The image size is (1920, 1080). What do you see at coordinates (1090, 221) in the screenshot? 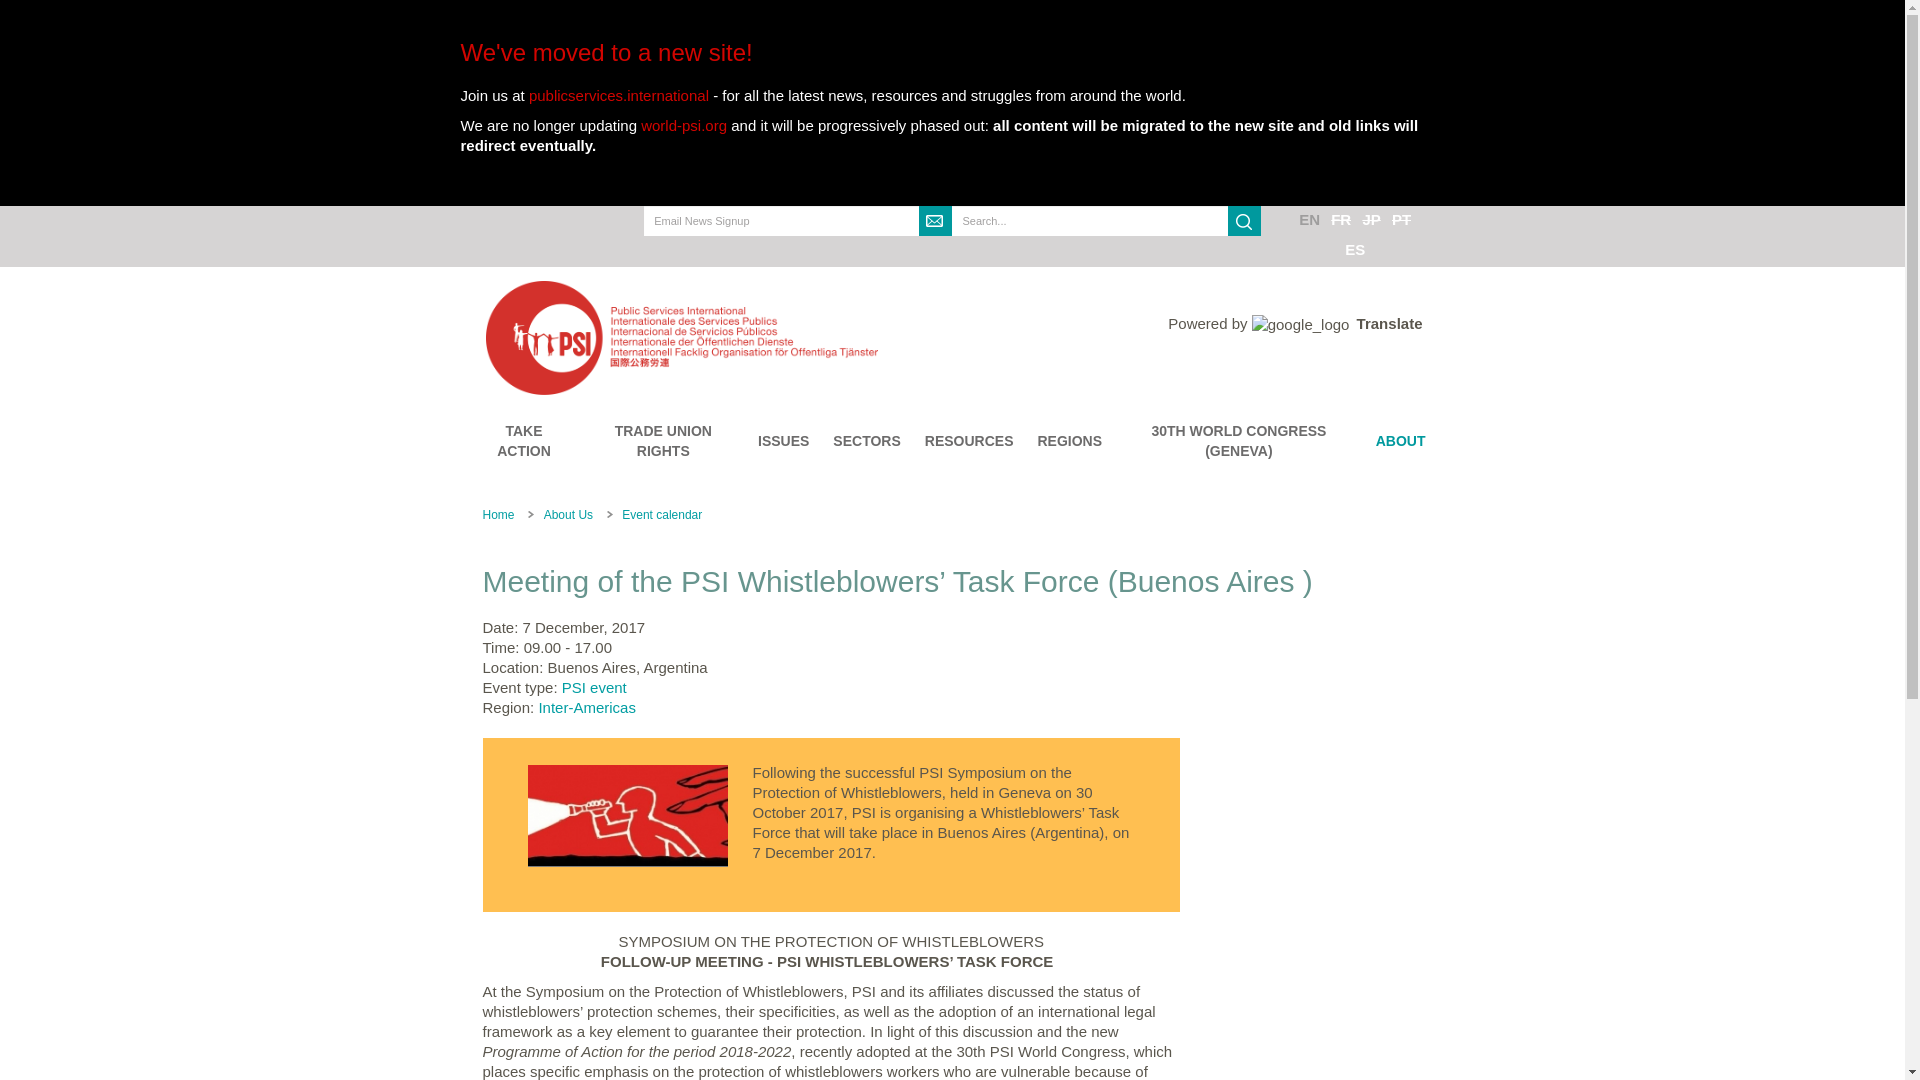
I see `Enter the terms you wish to search for.` at bounding box center [1090, 221].